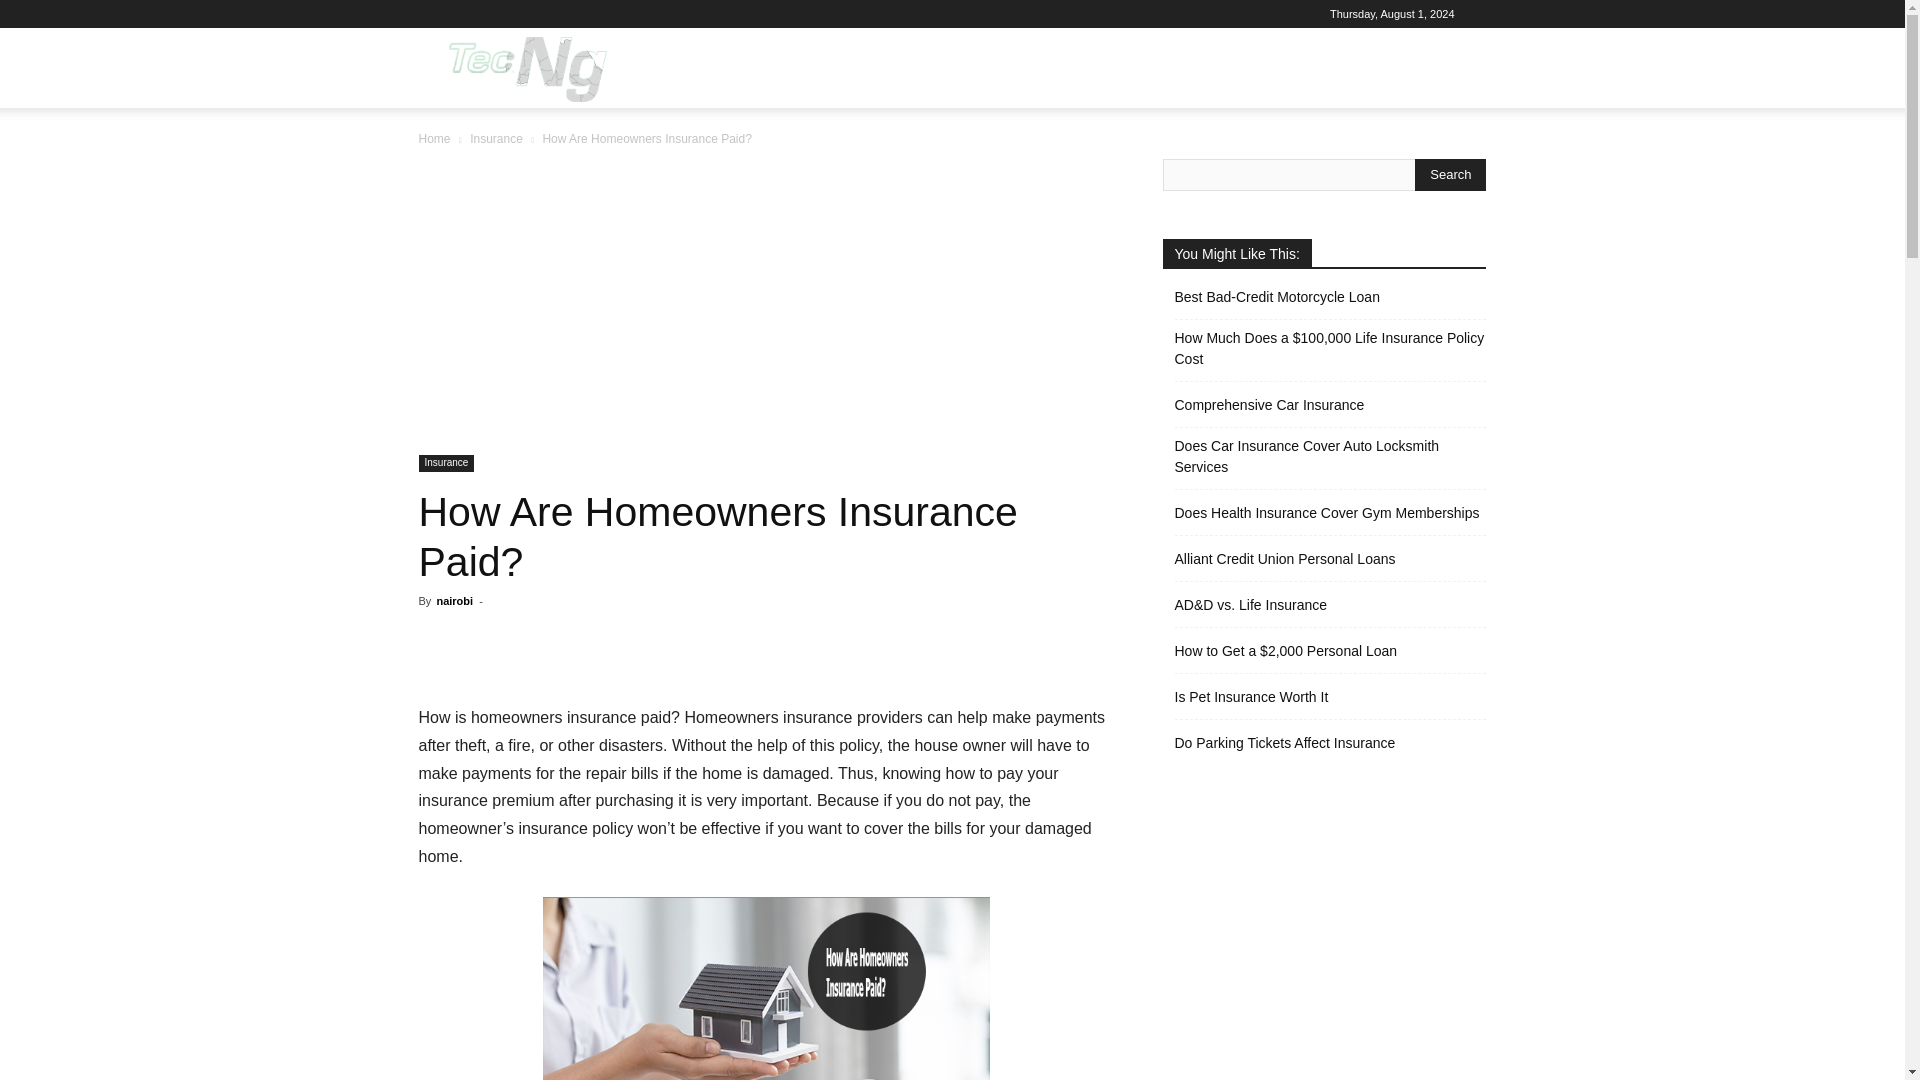  What do you see at coordinates (1430, 164) in the screenshot?
I see `Search` at bounding box center [1430, 164].